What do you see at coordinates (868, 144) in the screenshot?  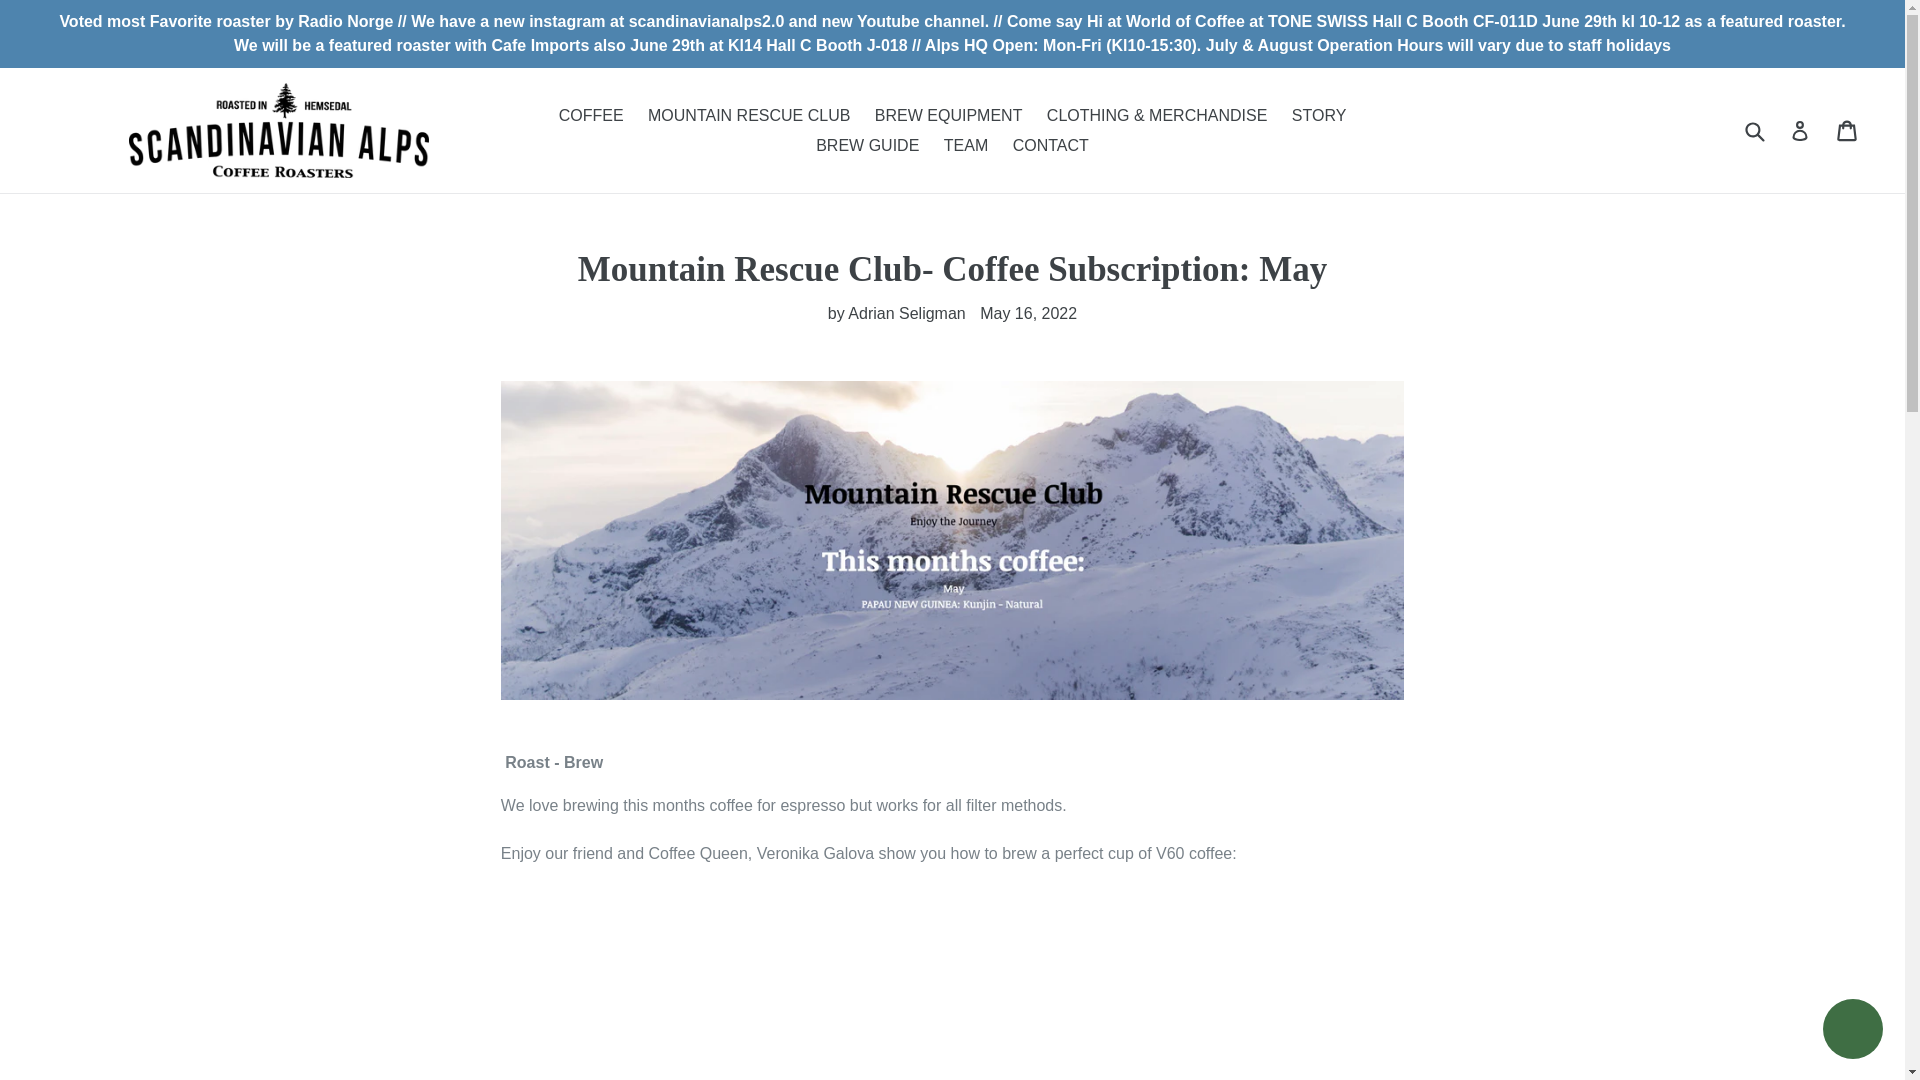 I see `BREW GUIDE` at bounding box center [868, 144].